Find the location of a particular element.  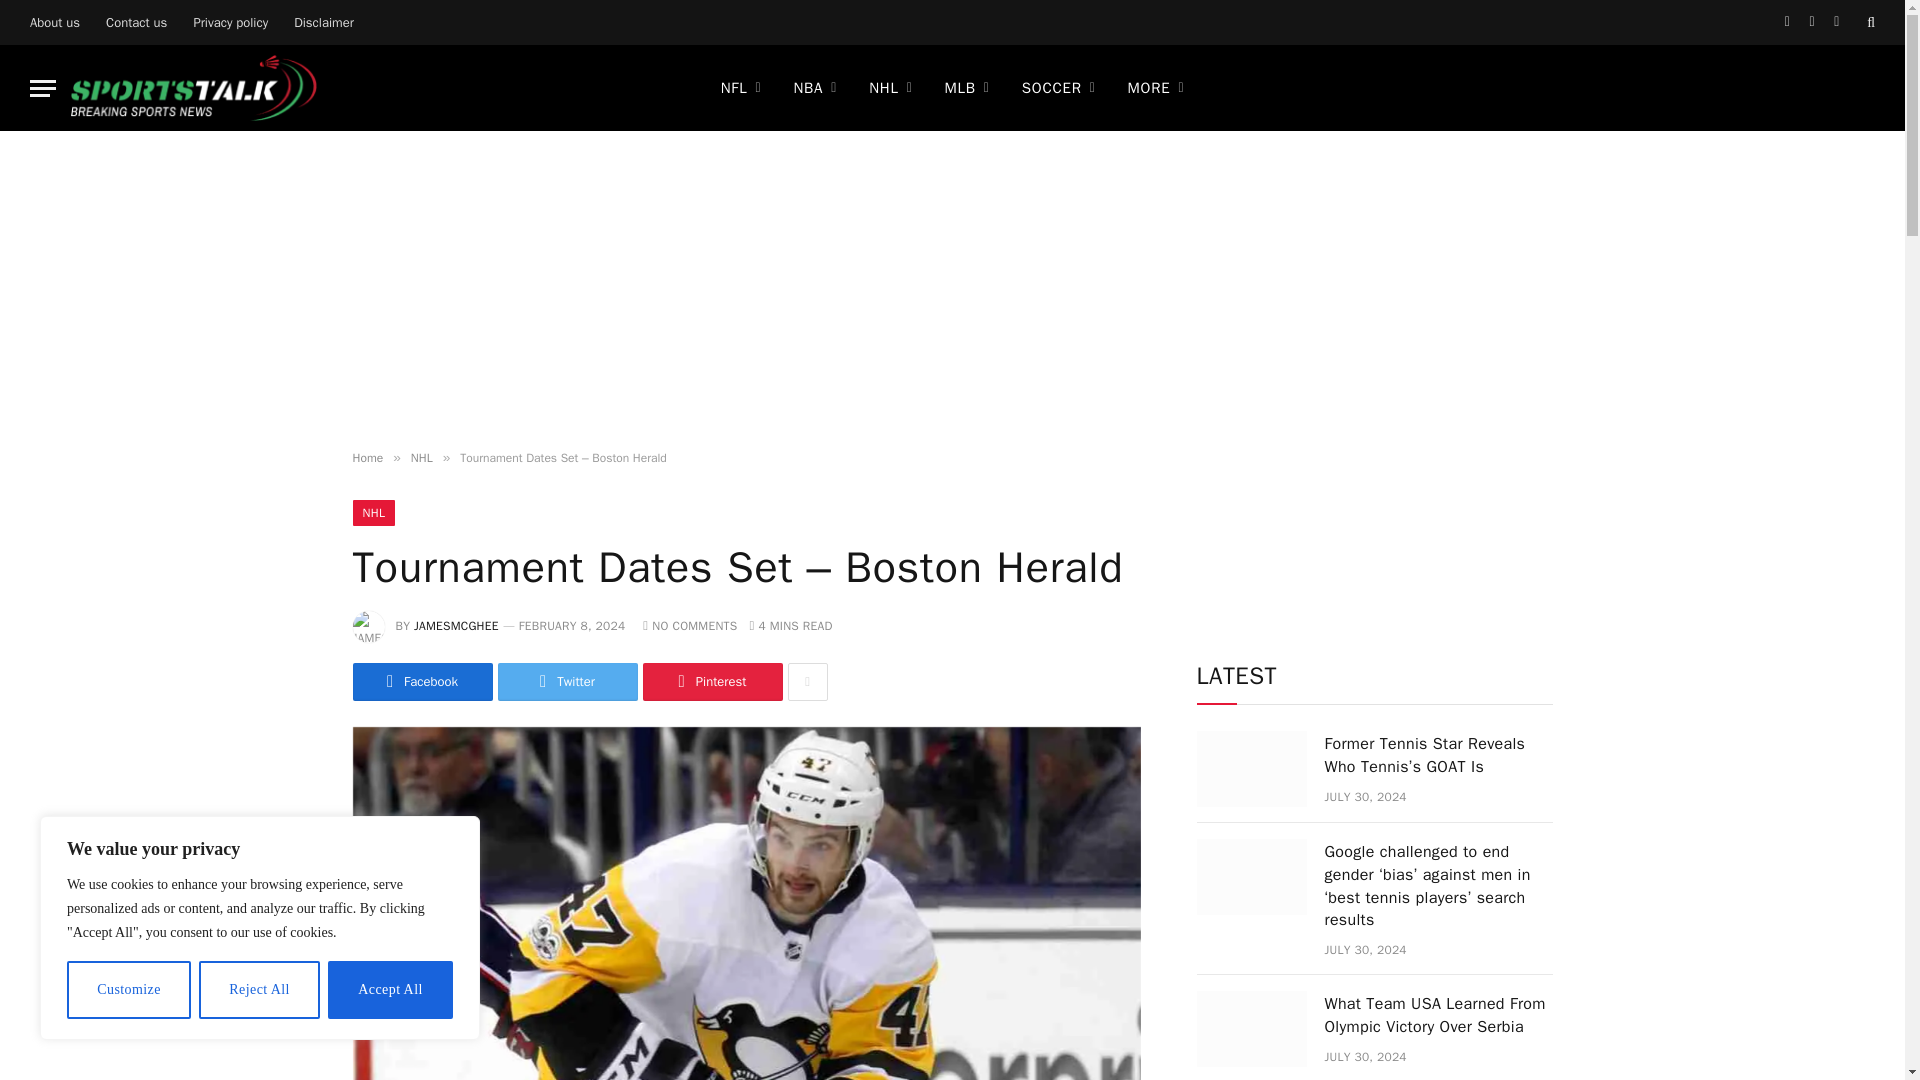

Contact us is located at coordinates (136, 22).